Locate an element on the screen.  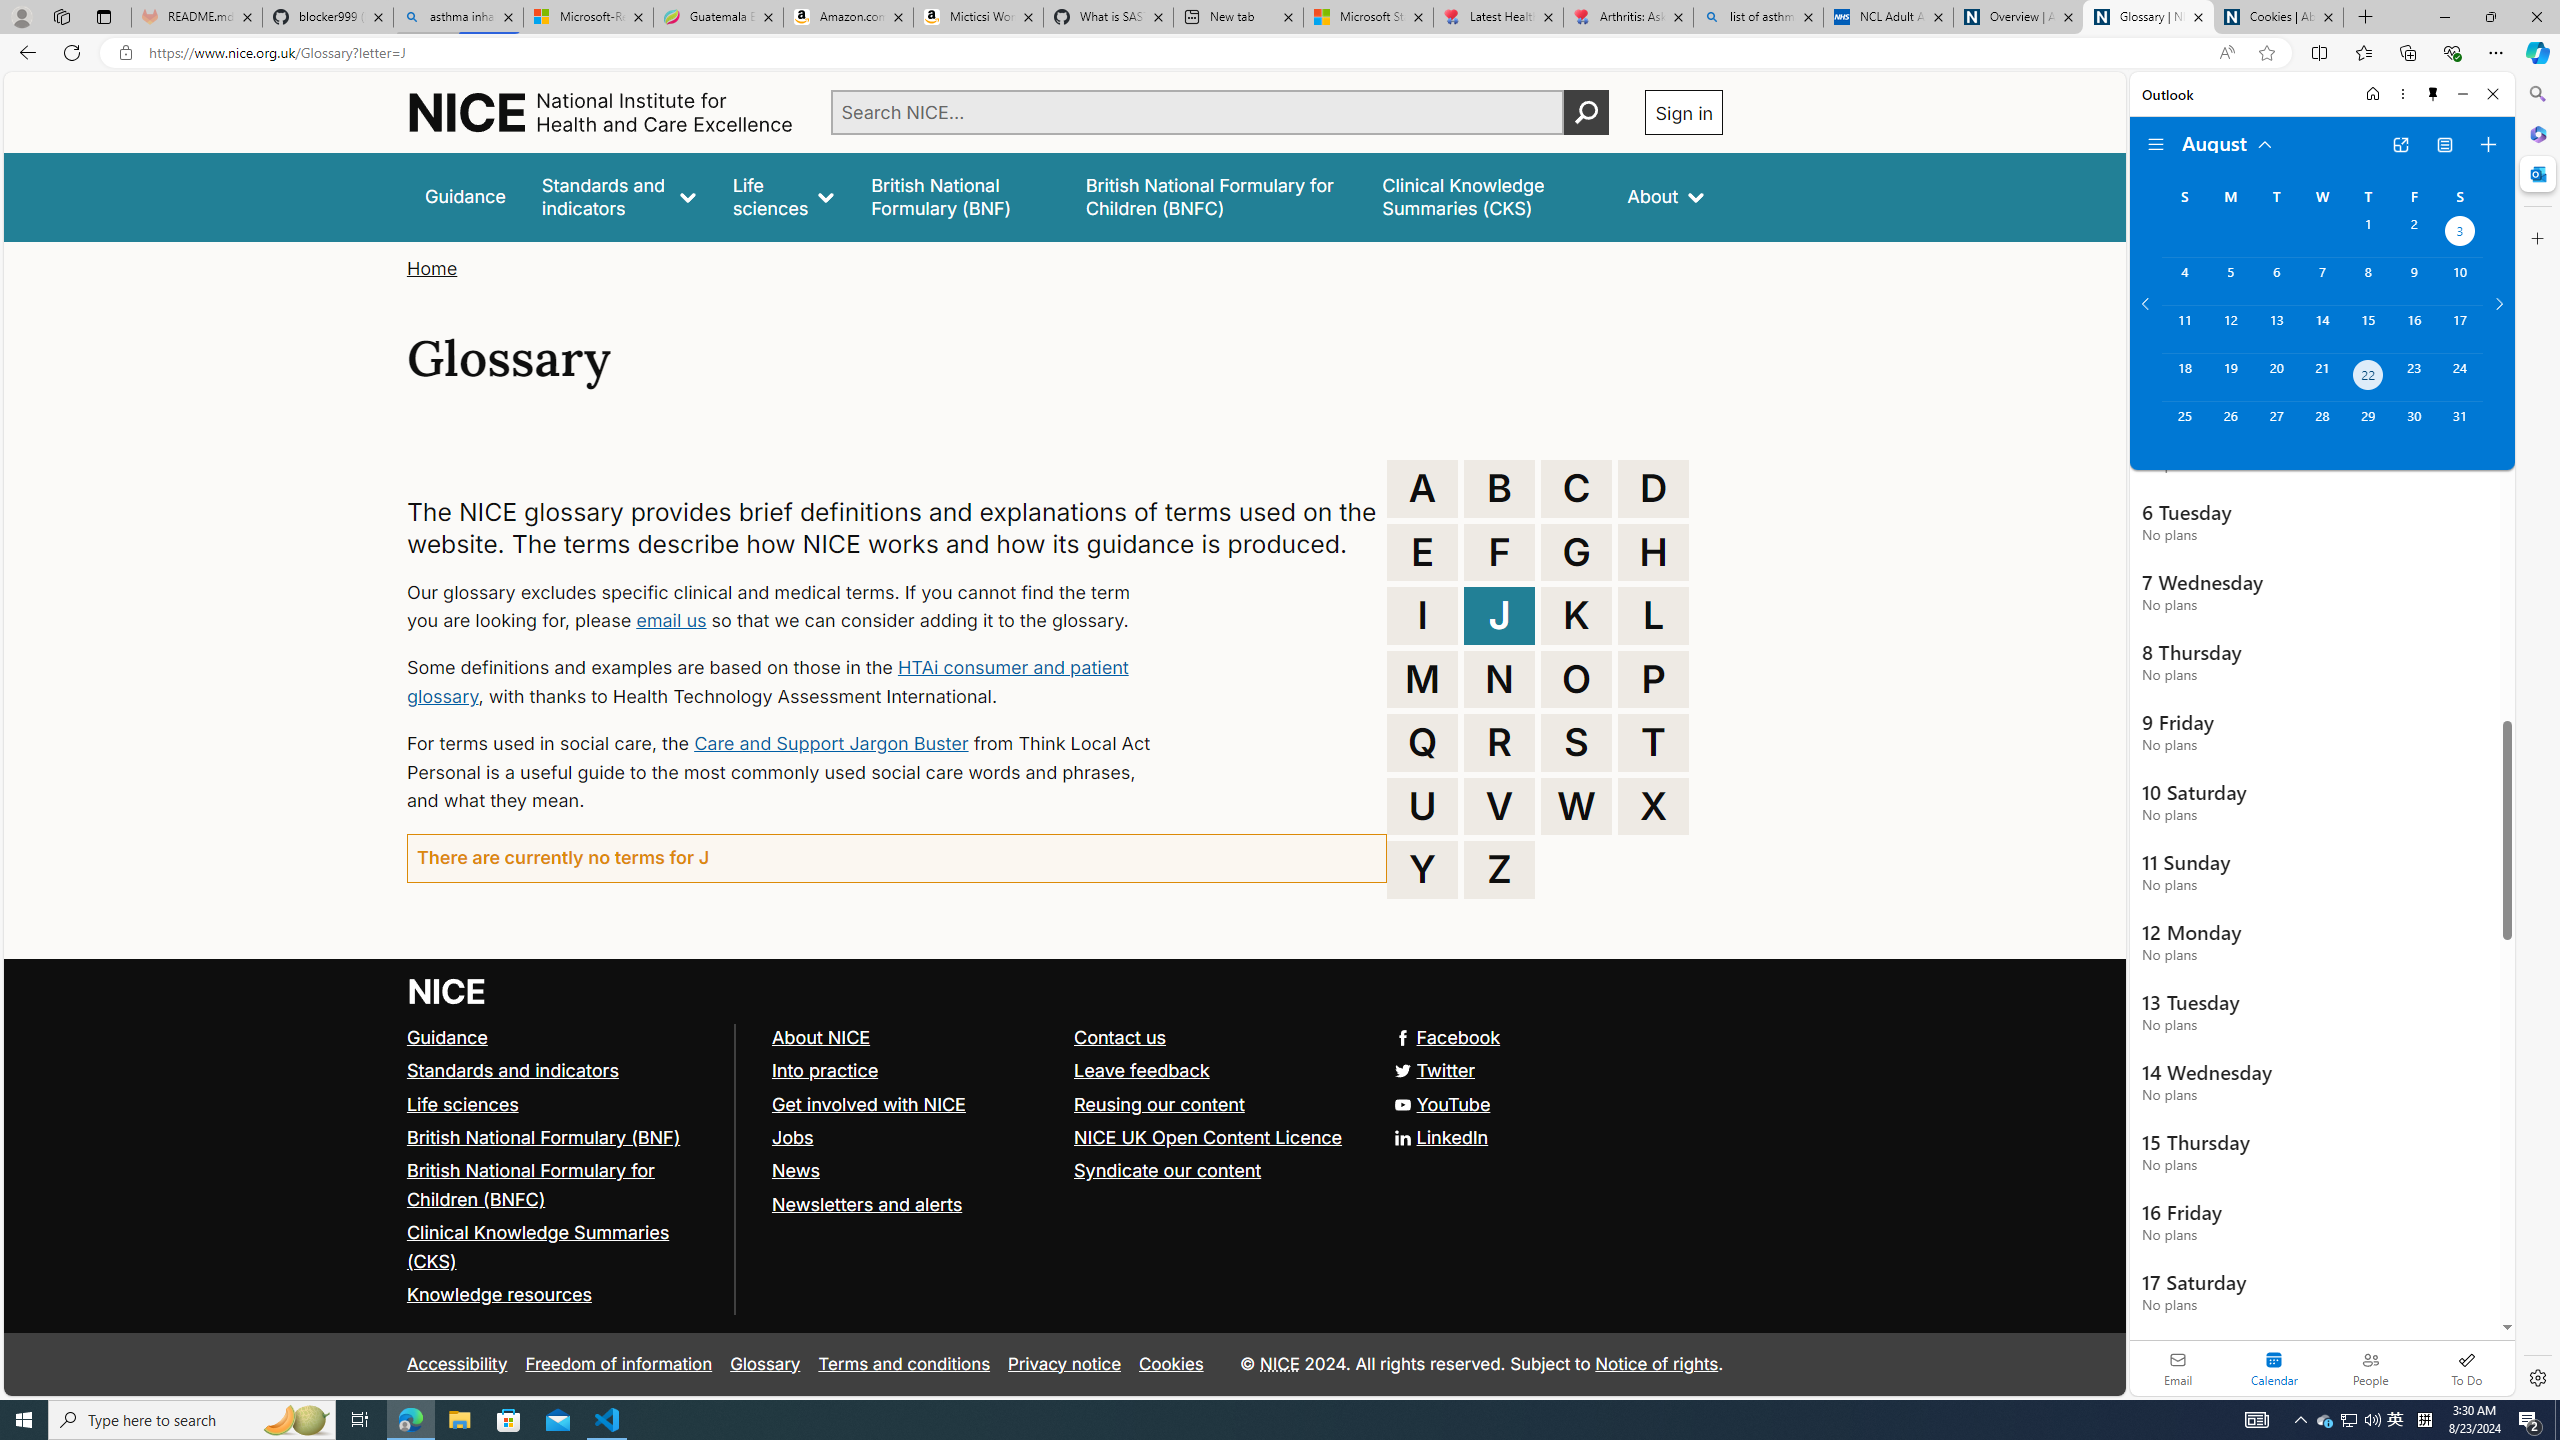
N is located at coordinates (1500, 678).